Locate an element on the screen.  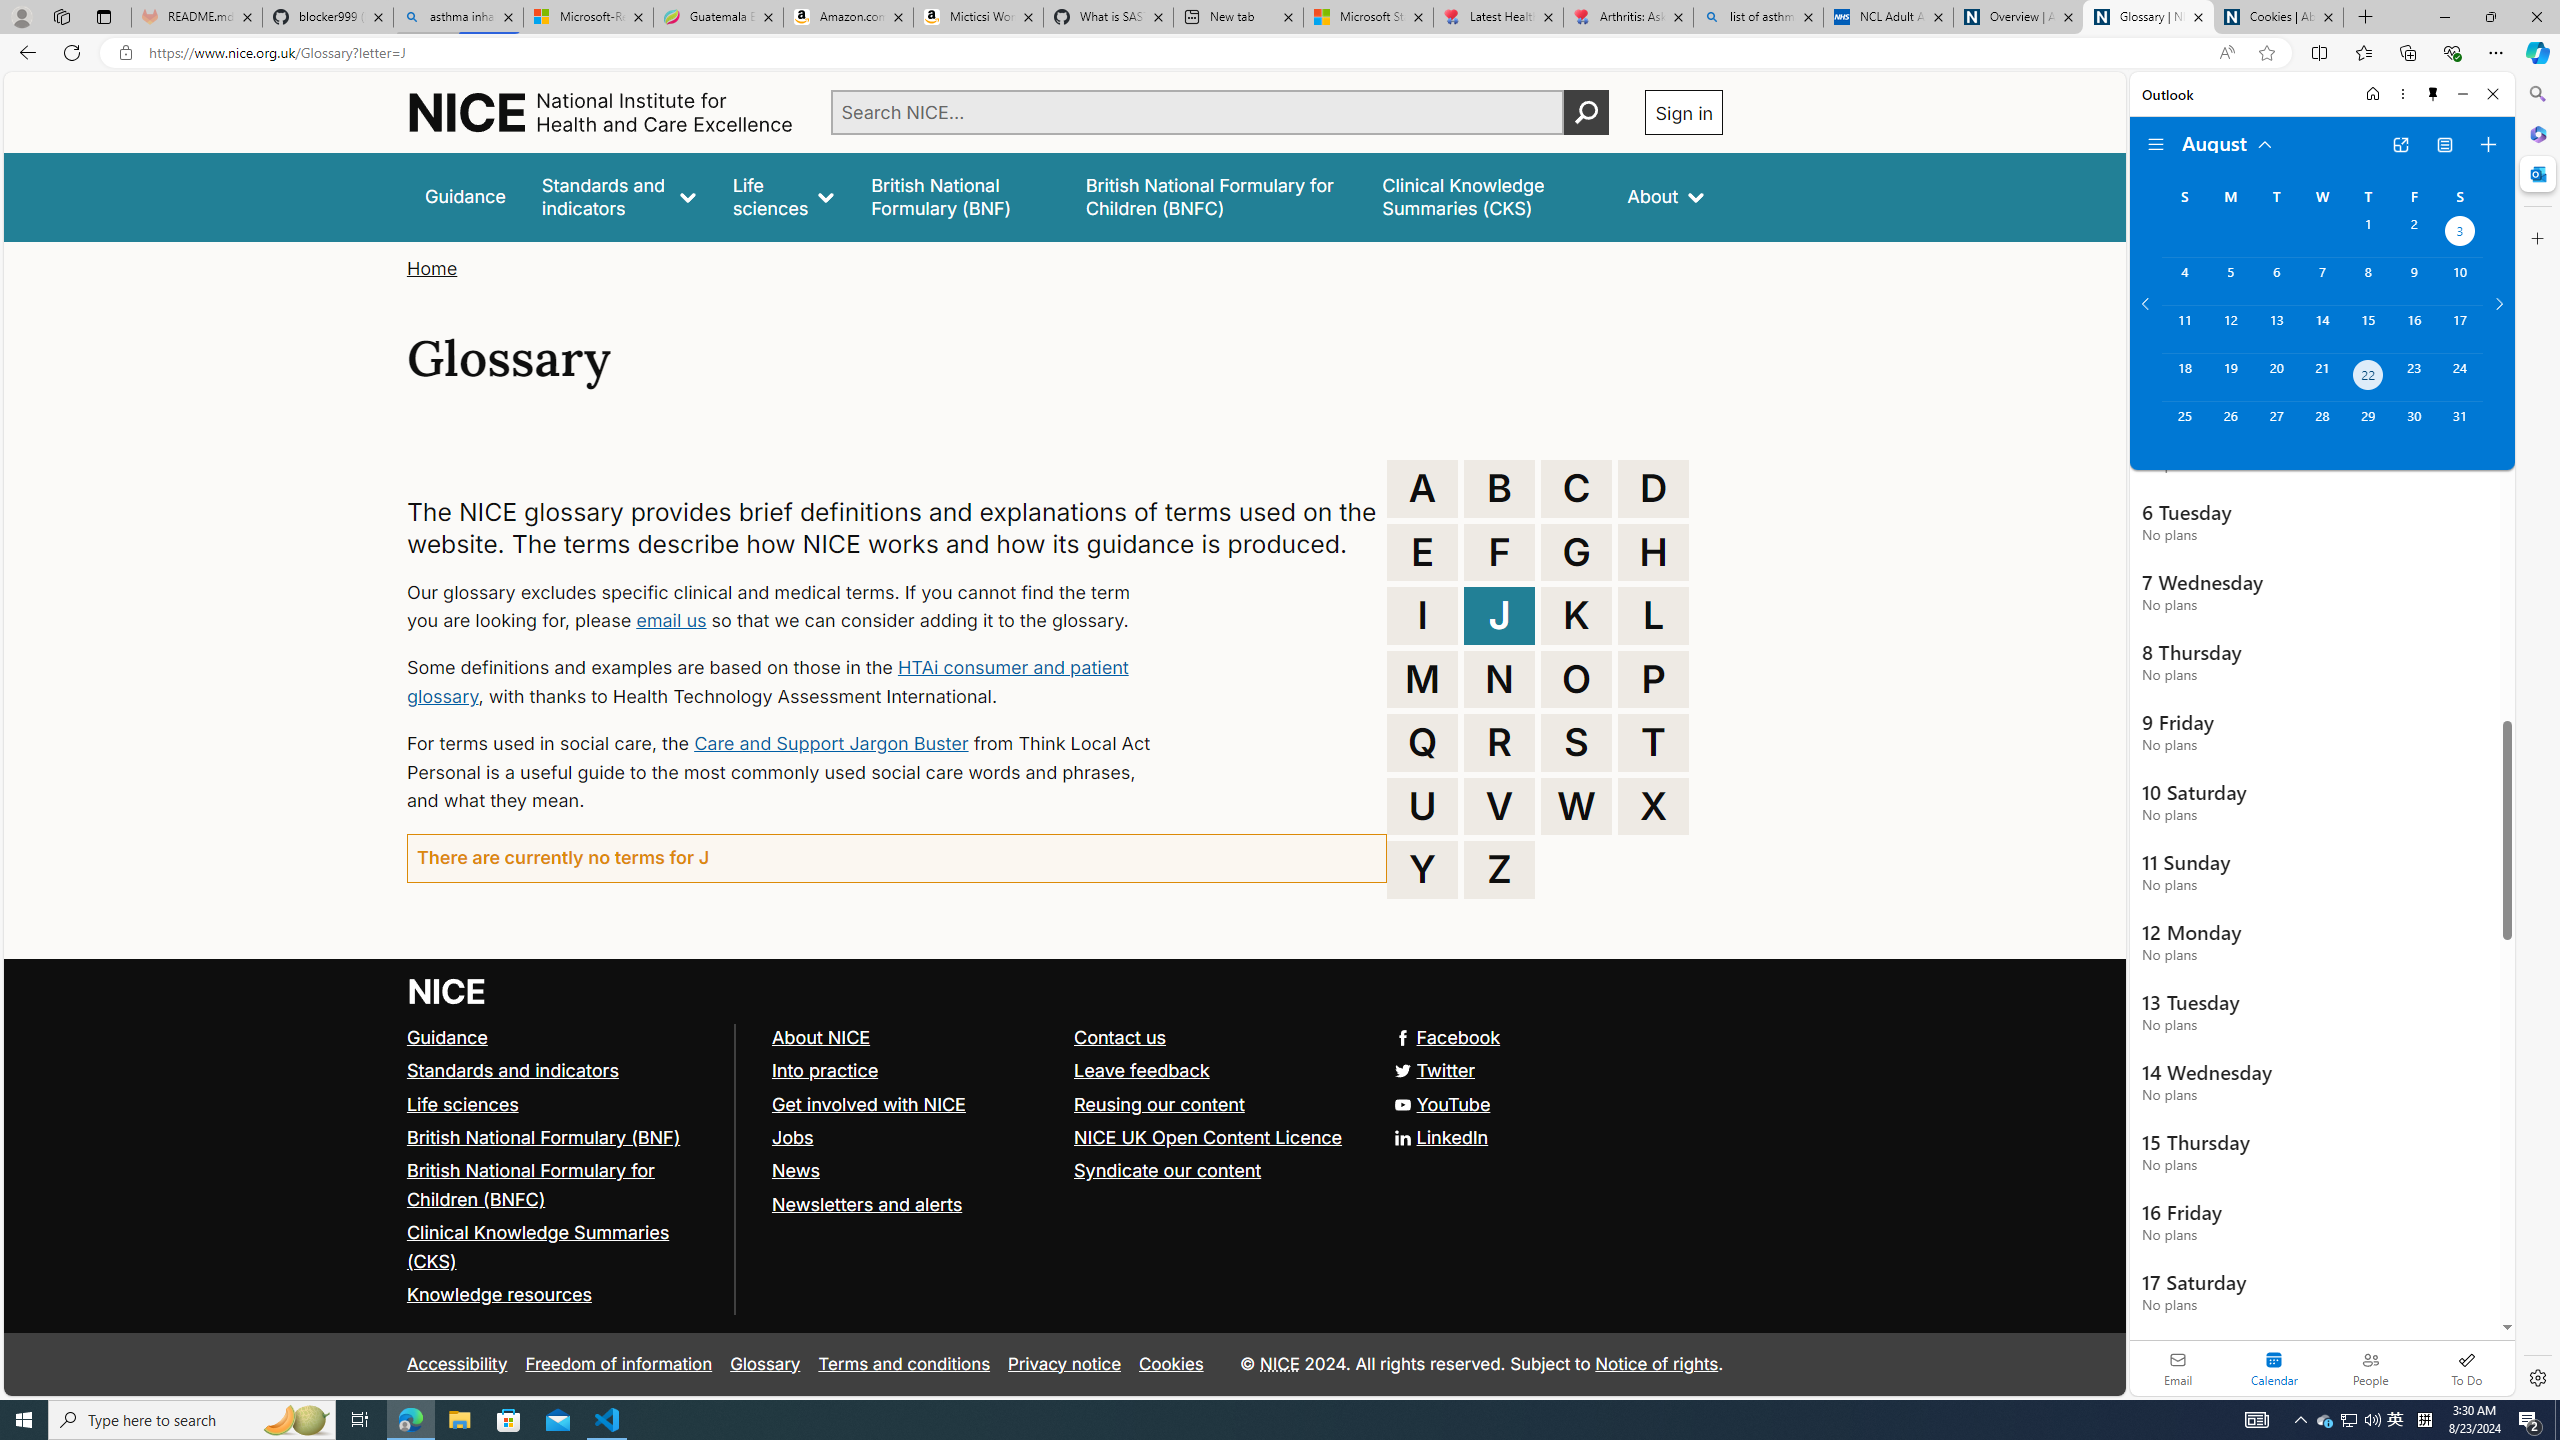
N is located at coordinates (1500, 678).